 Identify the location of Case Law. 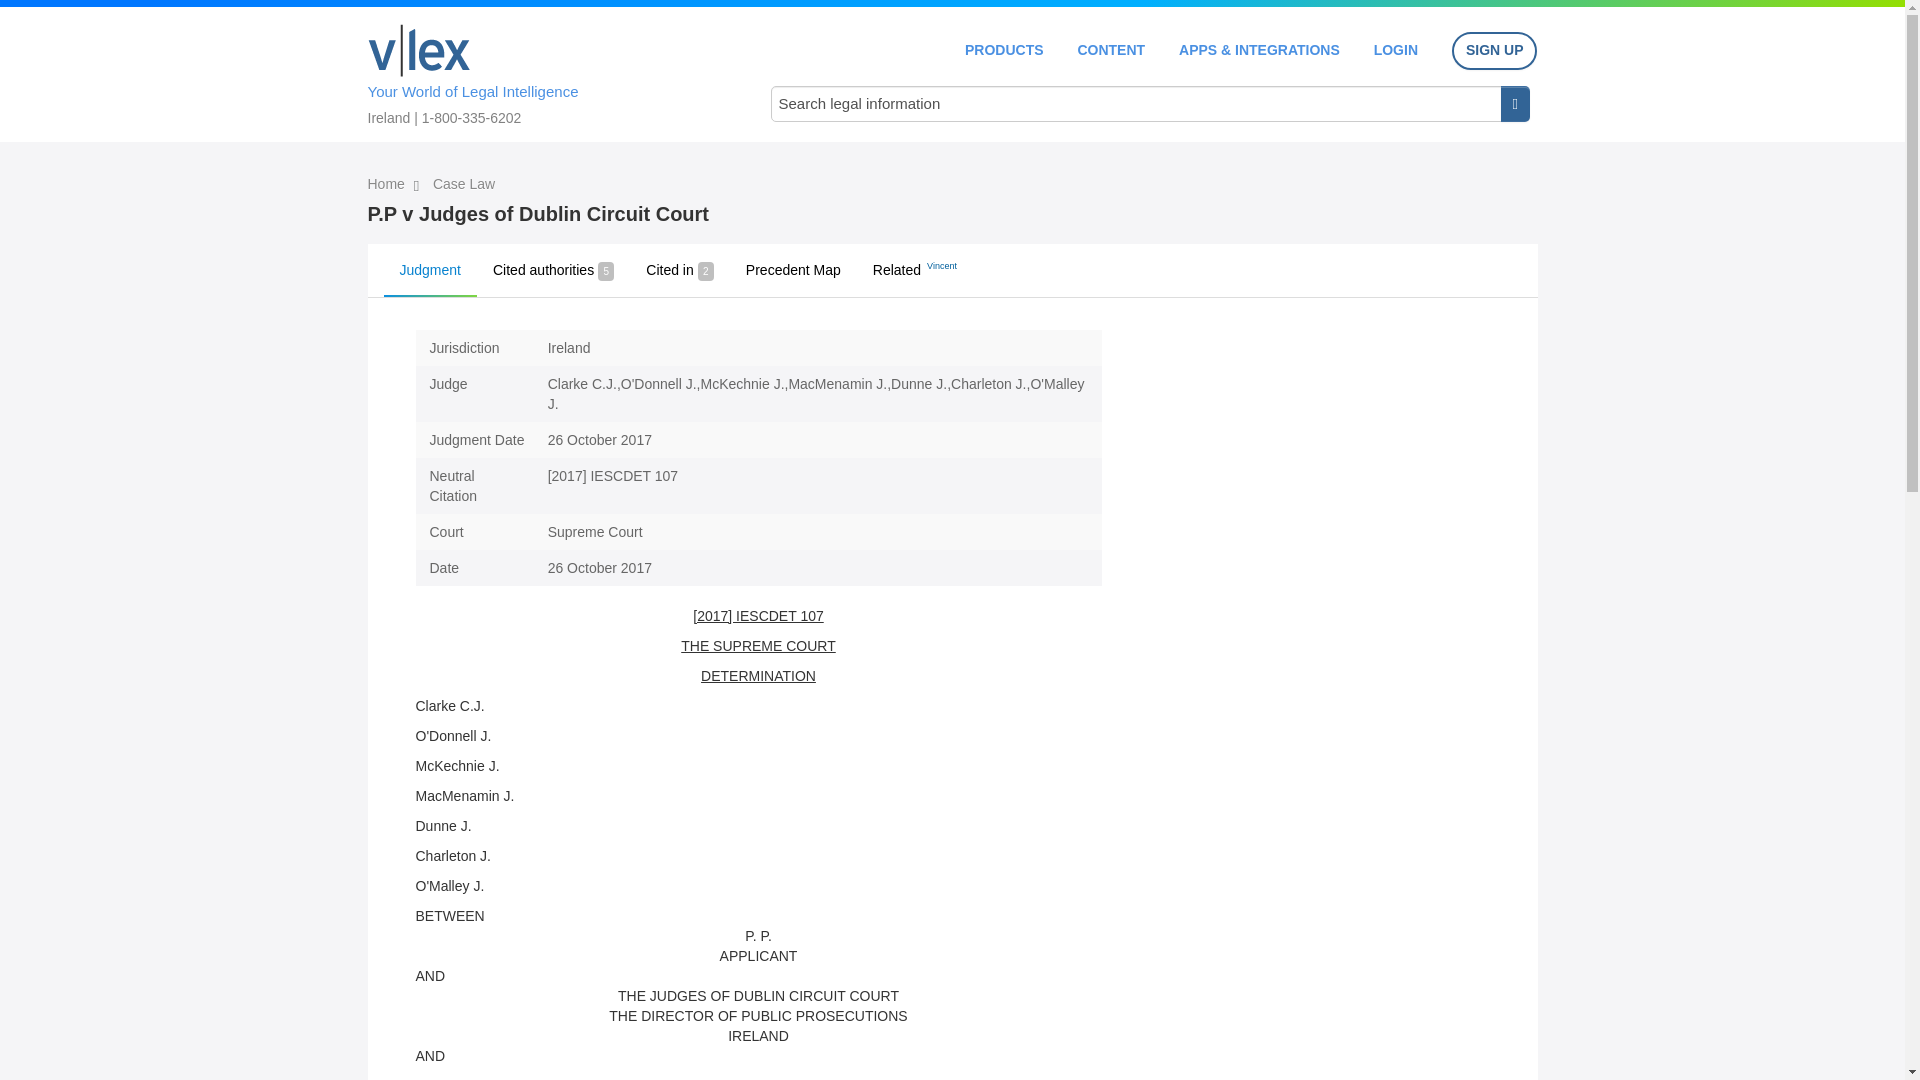
(464, 184).